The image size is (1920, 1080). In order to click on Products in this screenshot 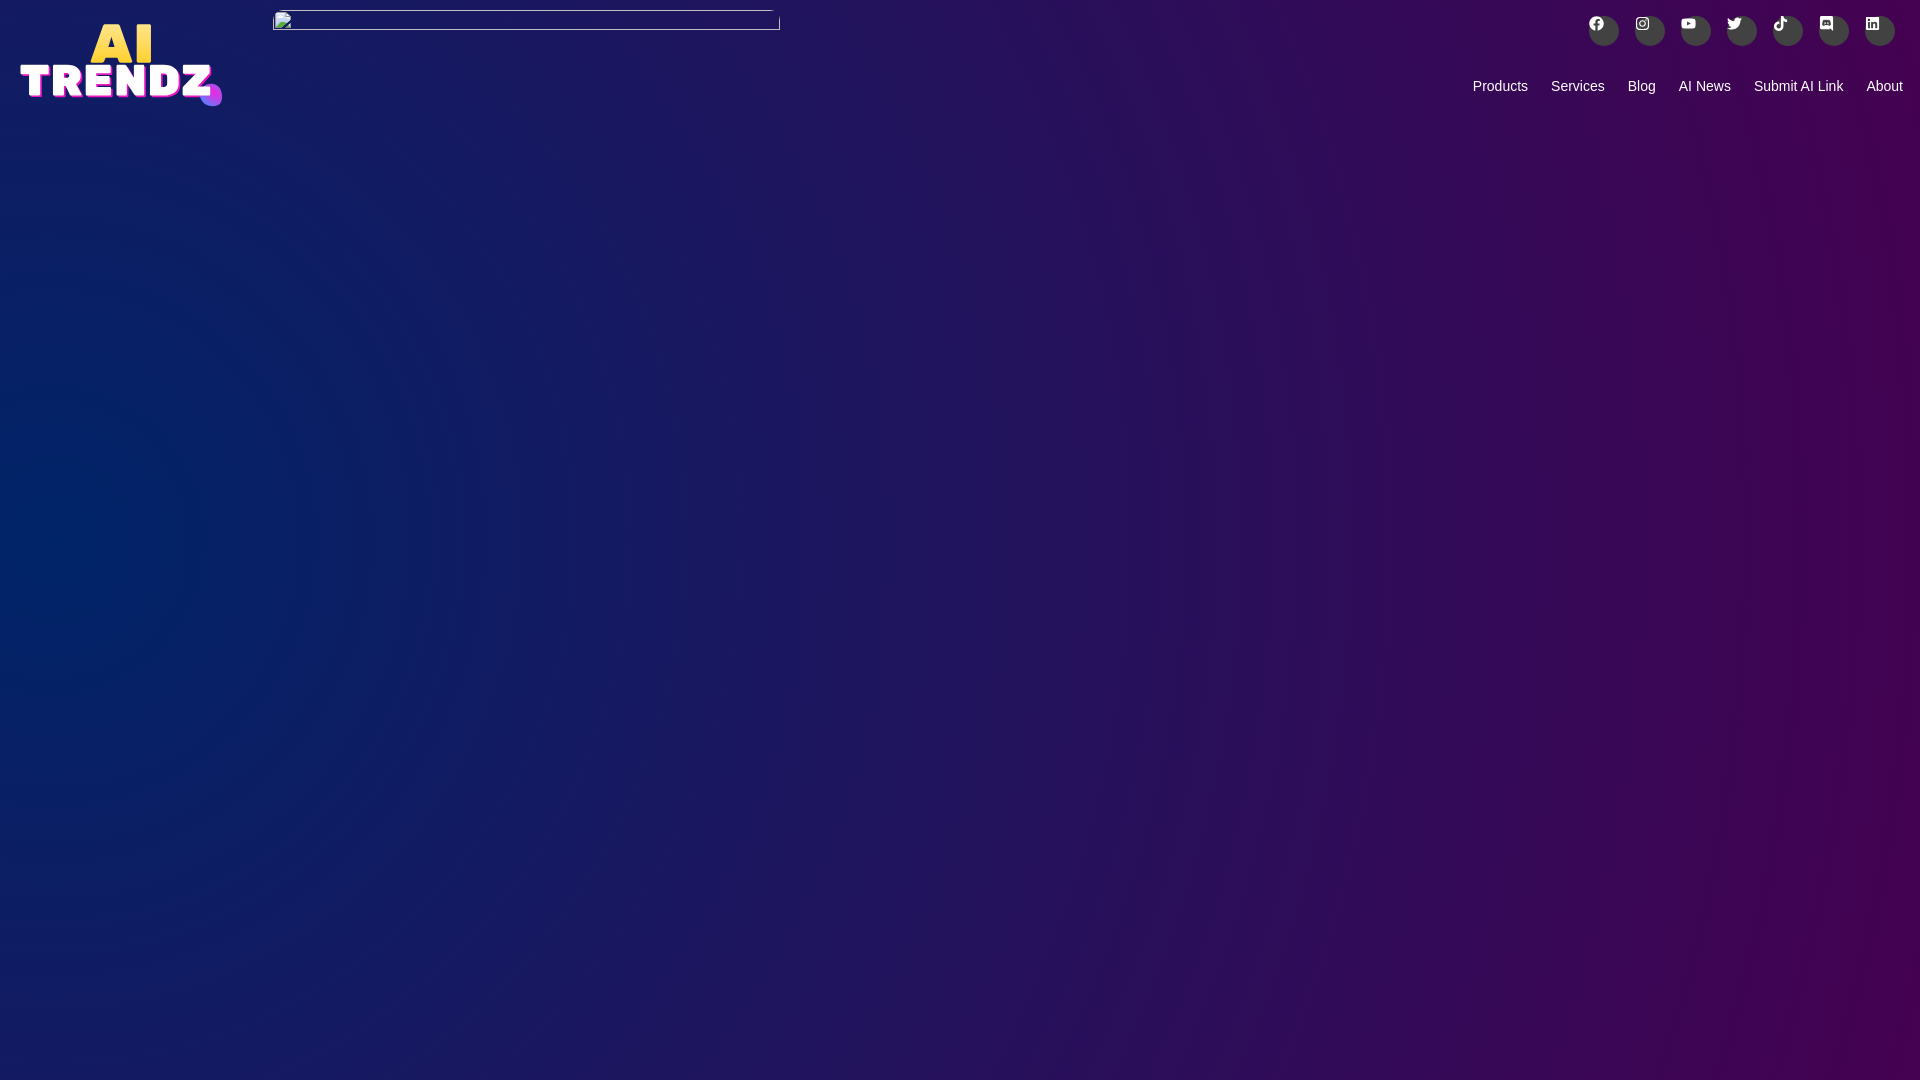, I will do `click(1500, 85)`.